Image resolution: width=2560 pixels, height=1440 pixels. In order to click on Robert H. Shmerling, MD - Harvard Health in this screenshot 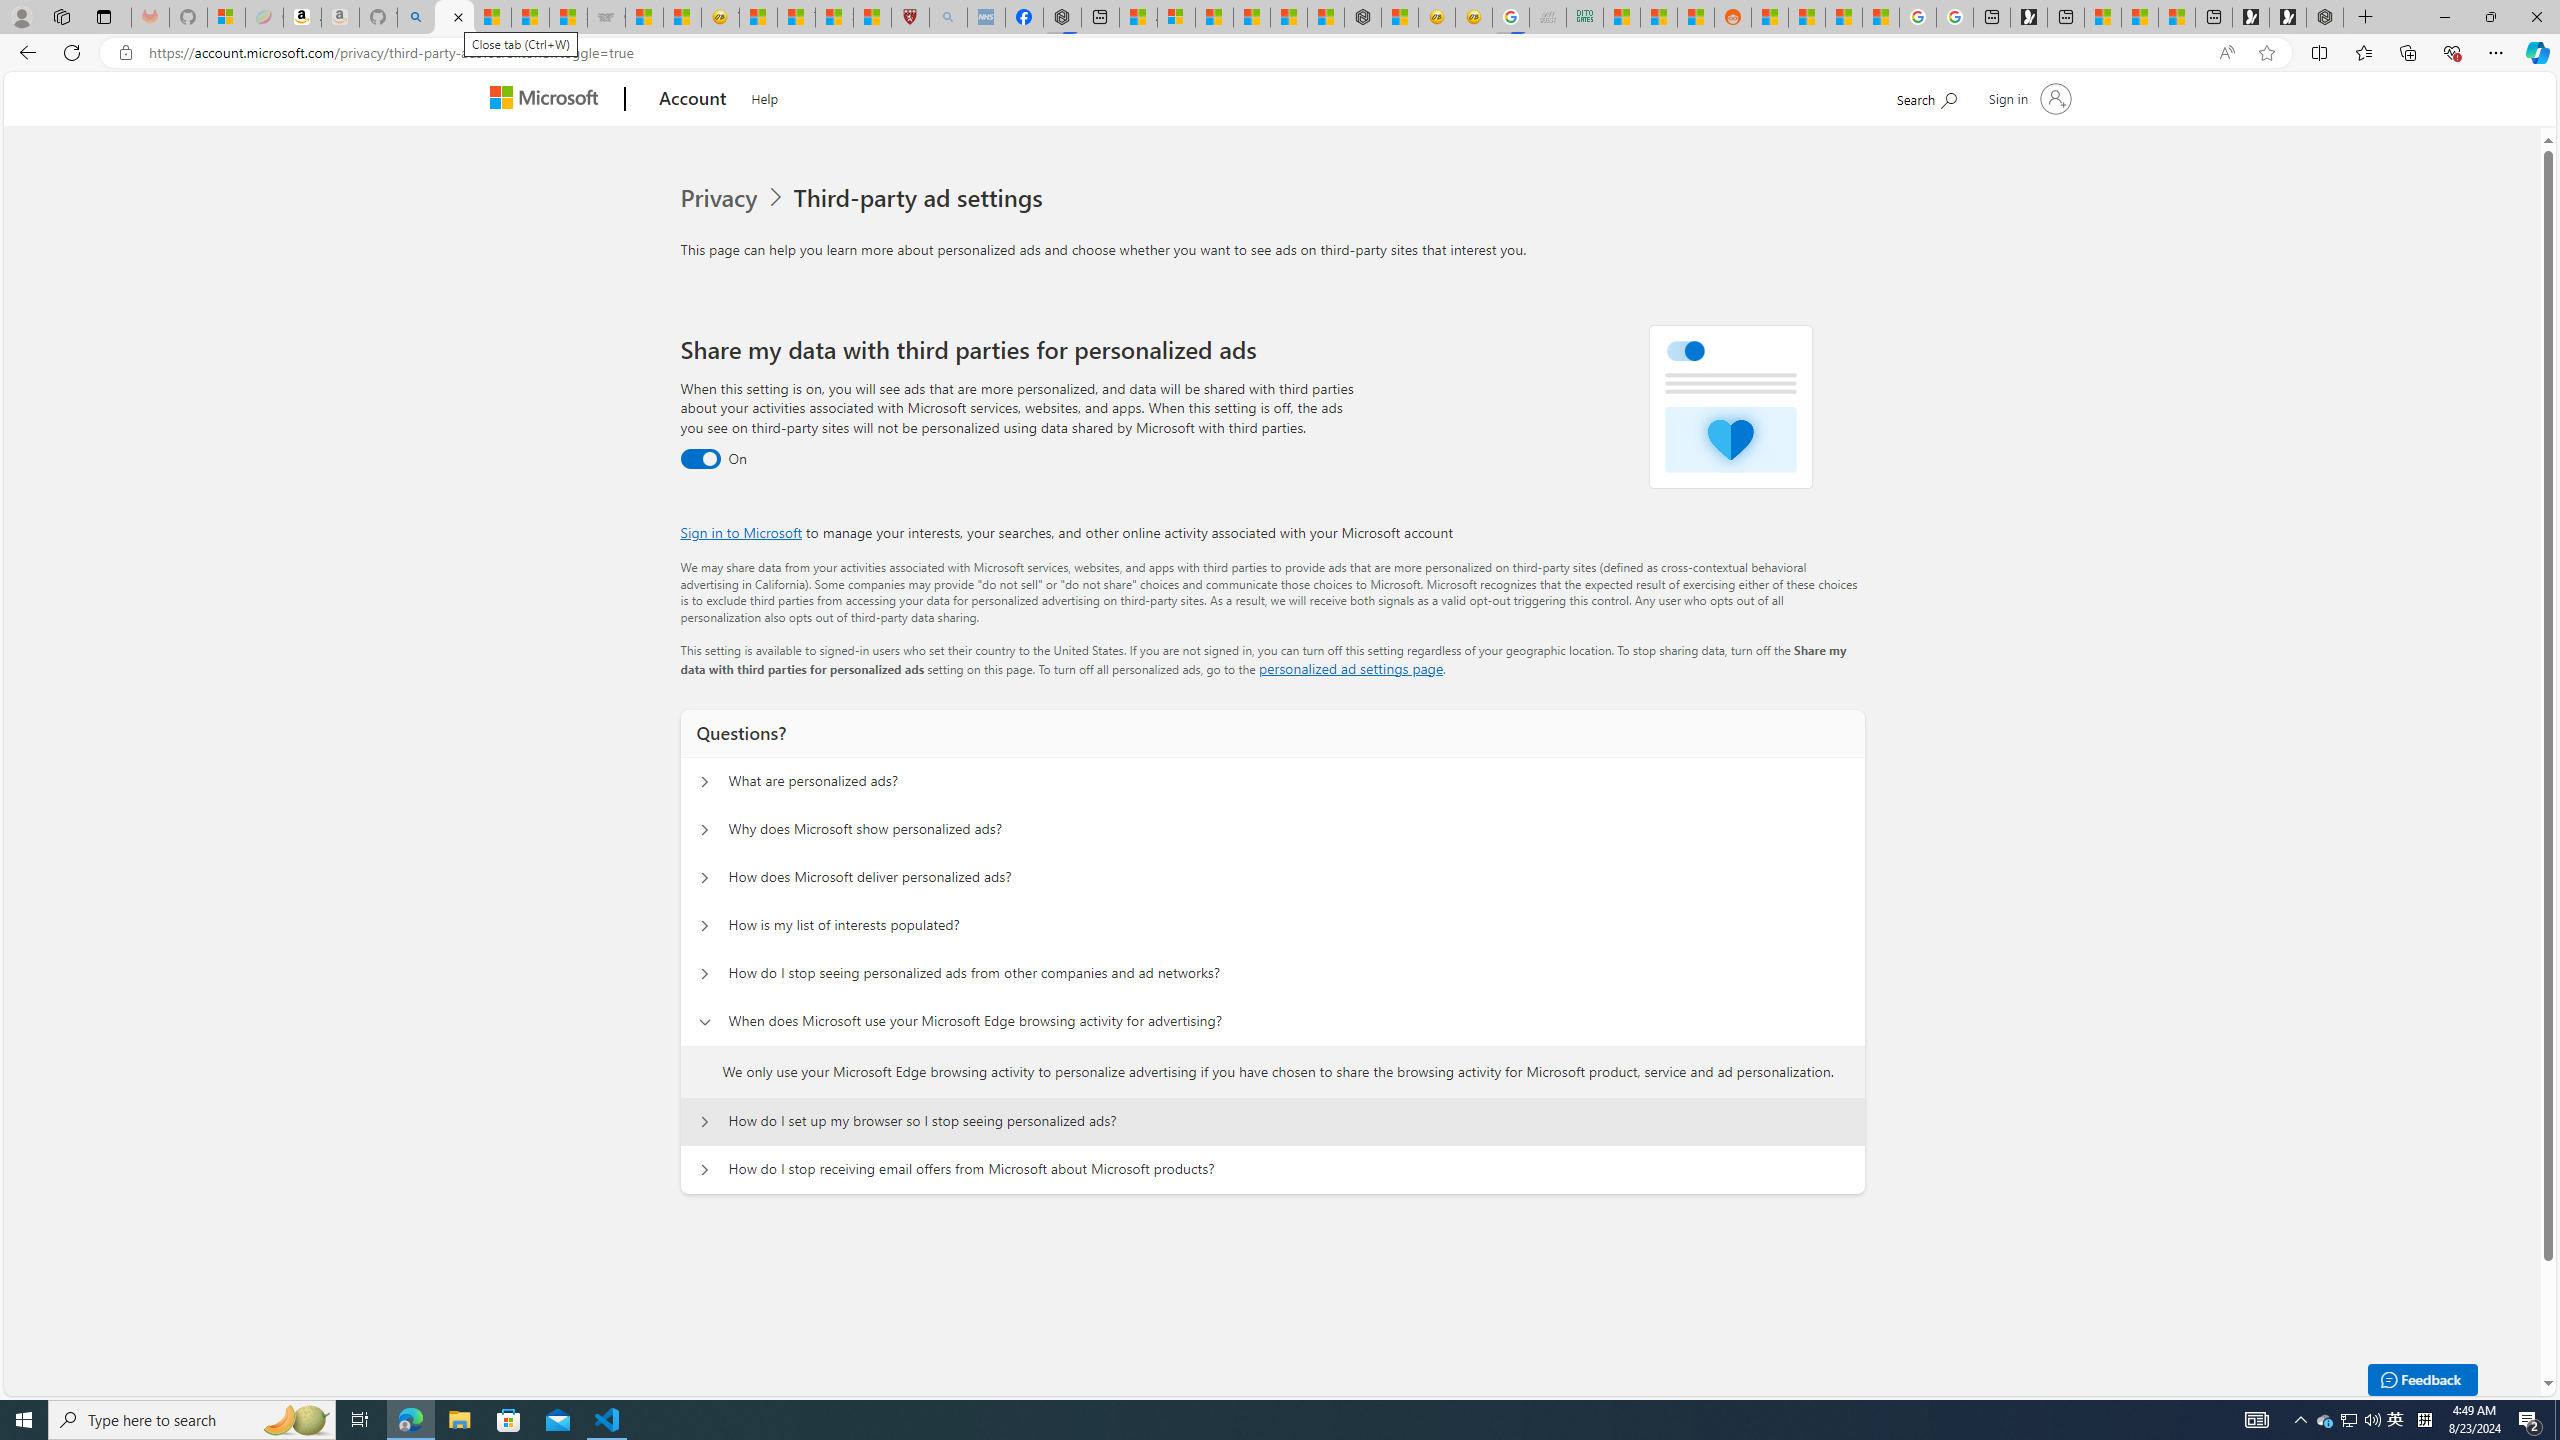, I will do `click(910, 17)`.